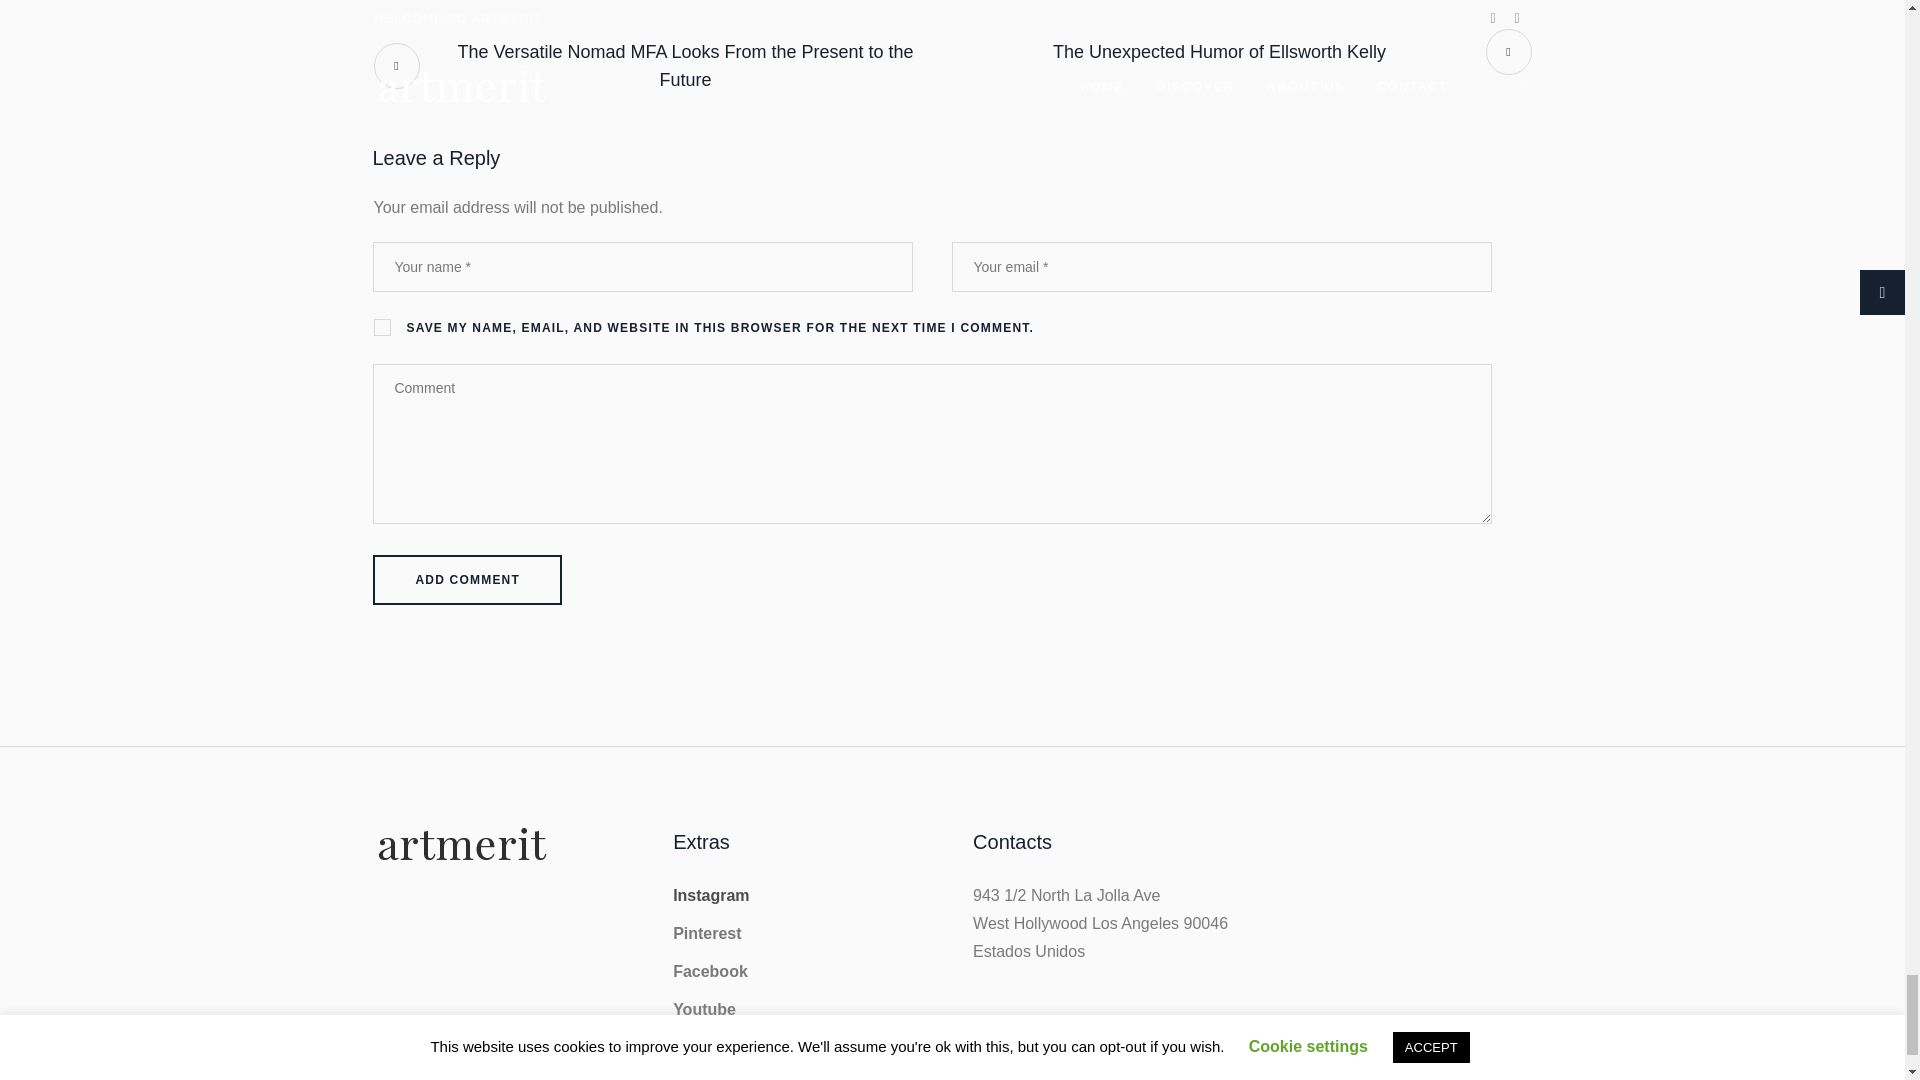 This screenshot has width=1920, height=1080. Describe the element at coordinates (710, 894) in the screenshot. I see `Instagram` at that location.